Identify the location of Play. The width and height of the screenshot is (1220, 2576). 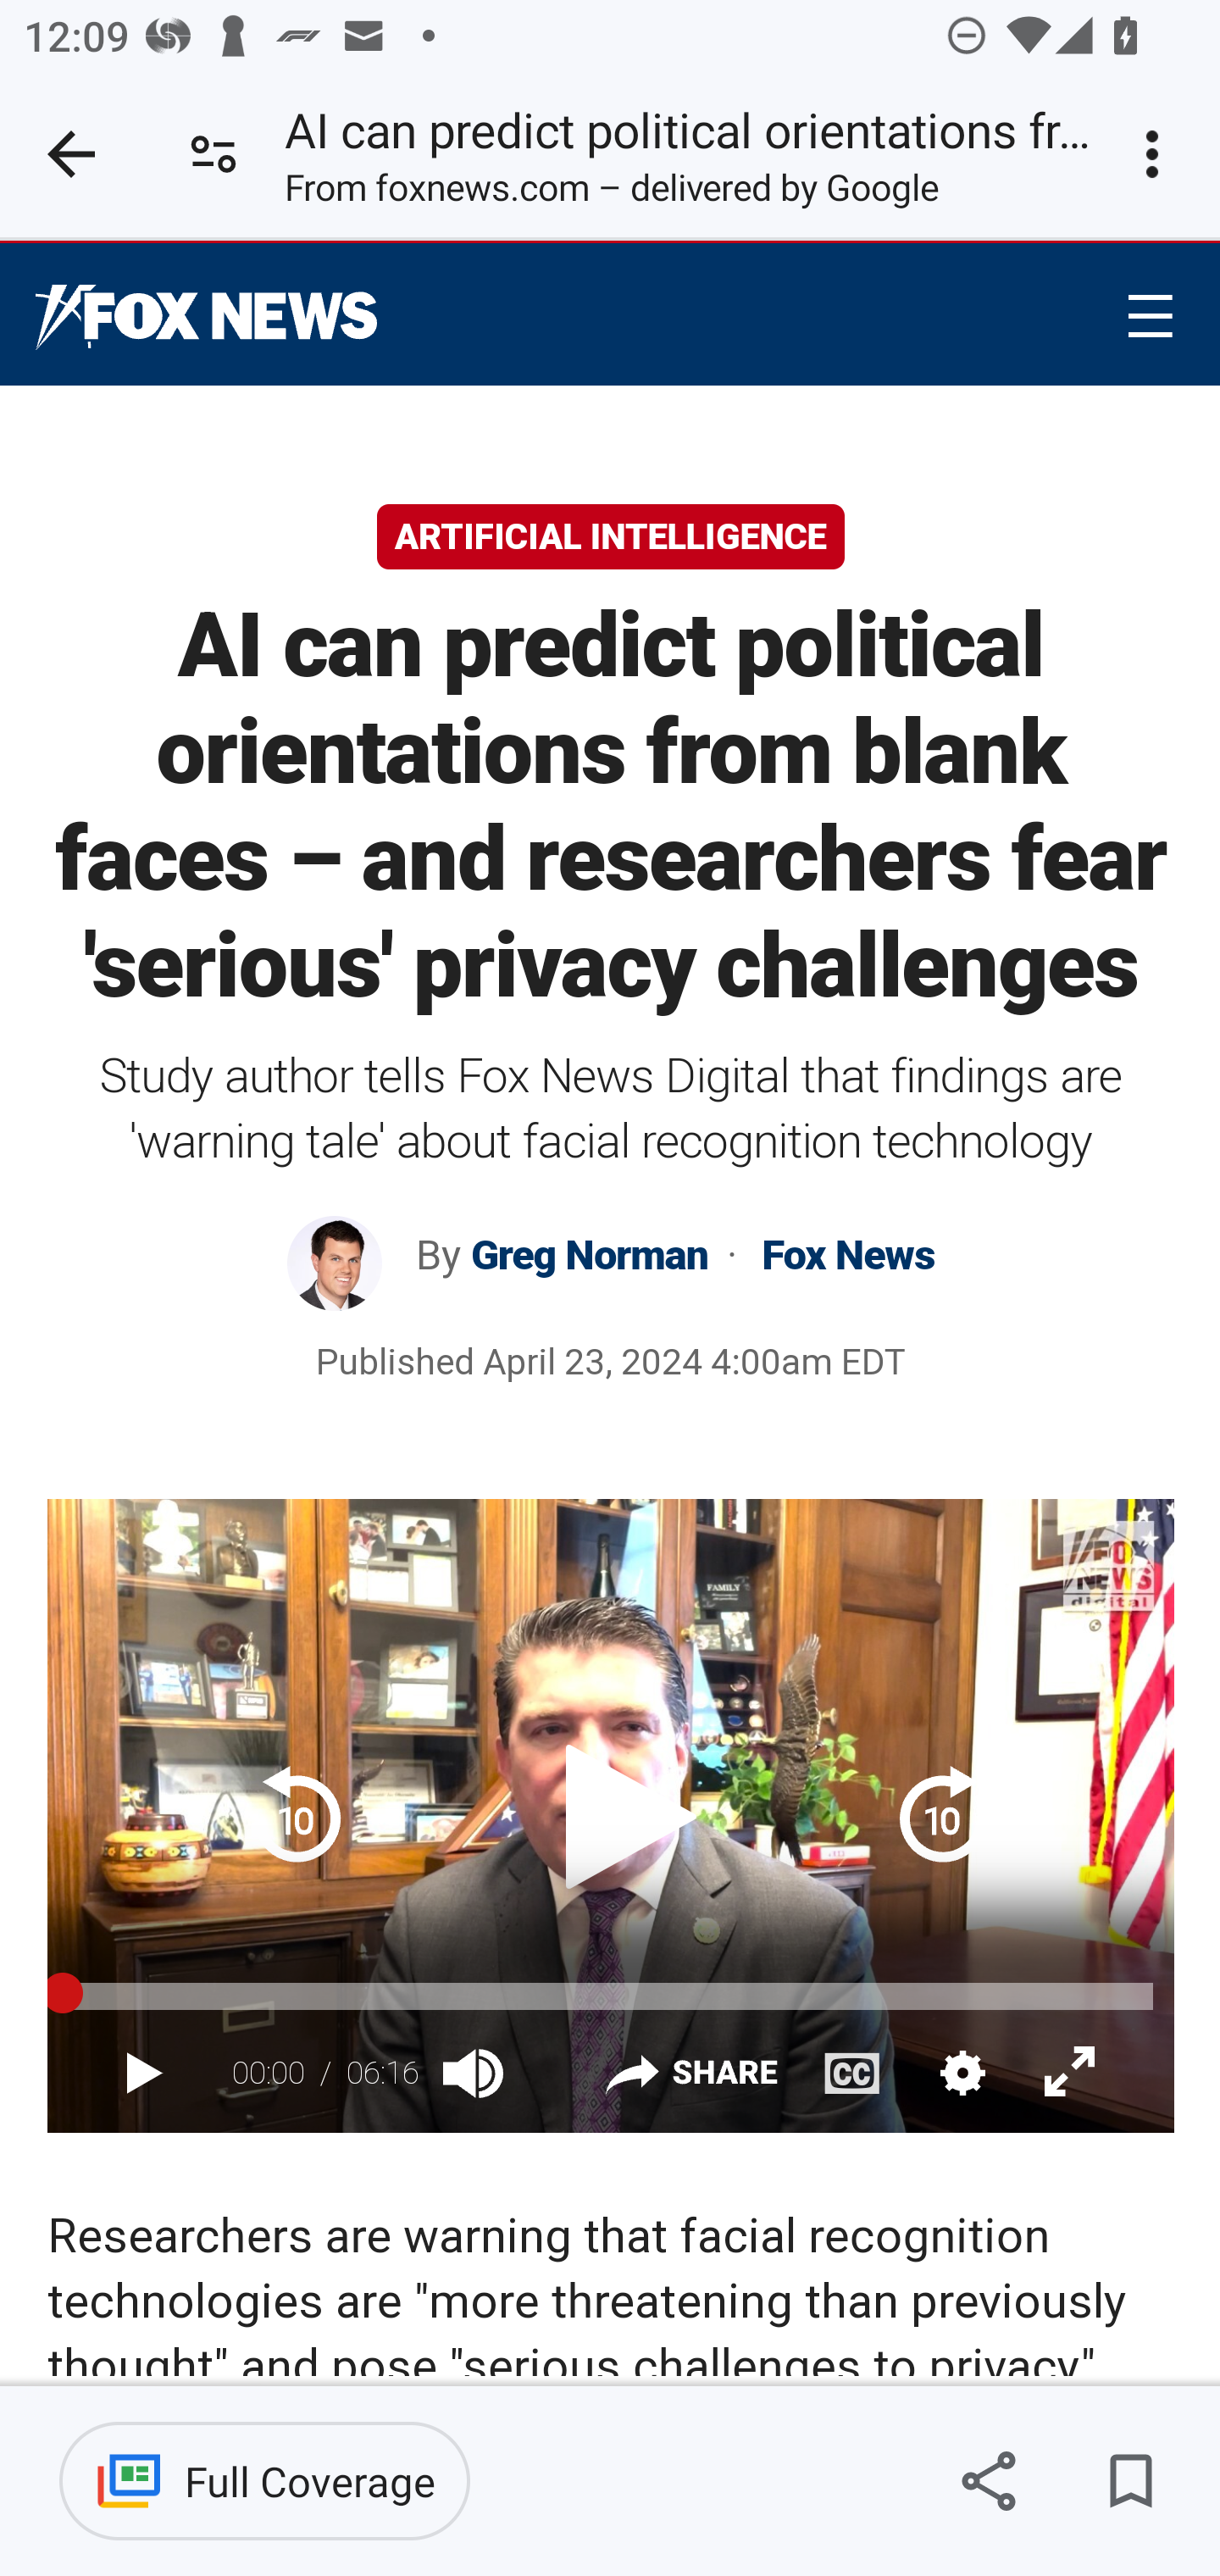
(610, 1814).